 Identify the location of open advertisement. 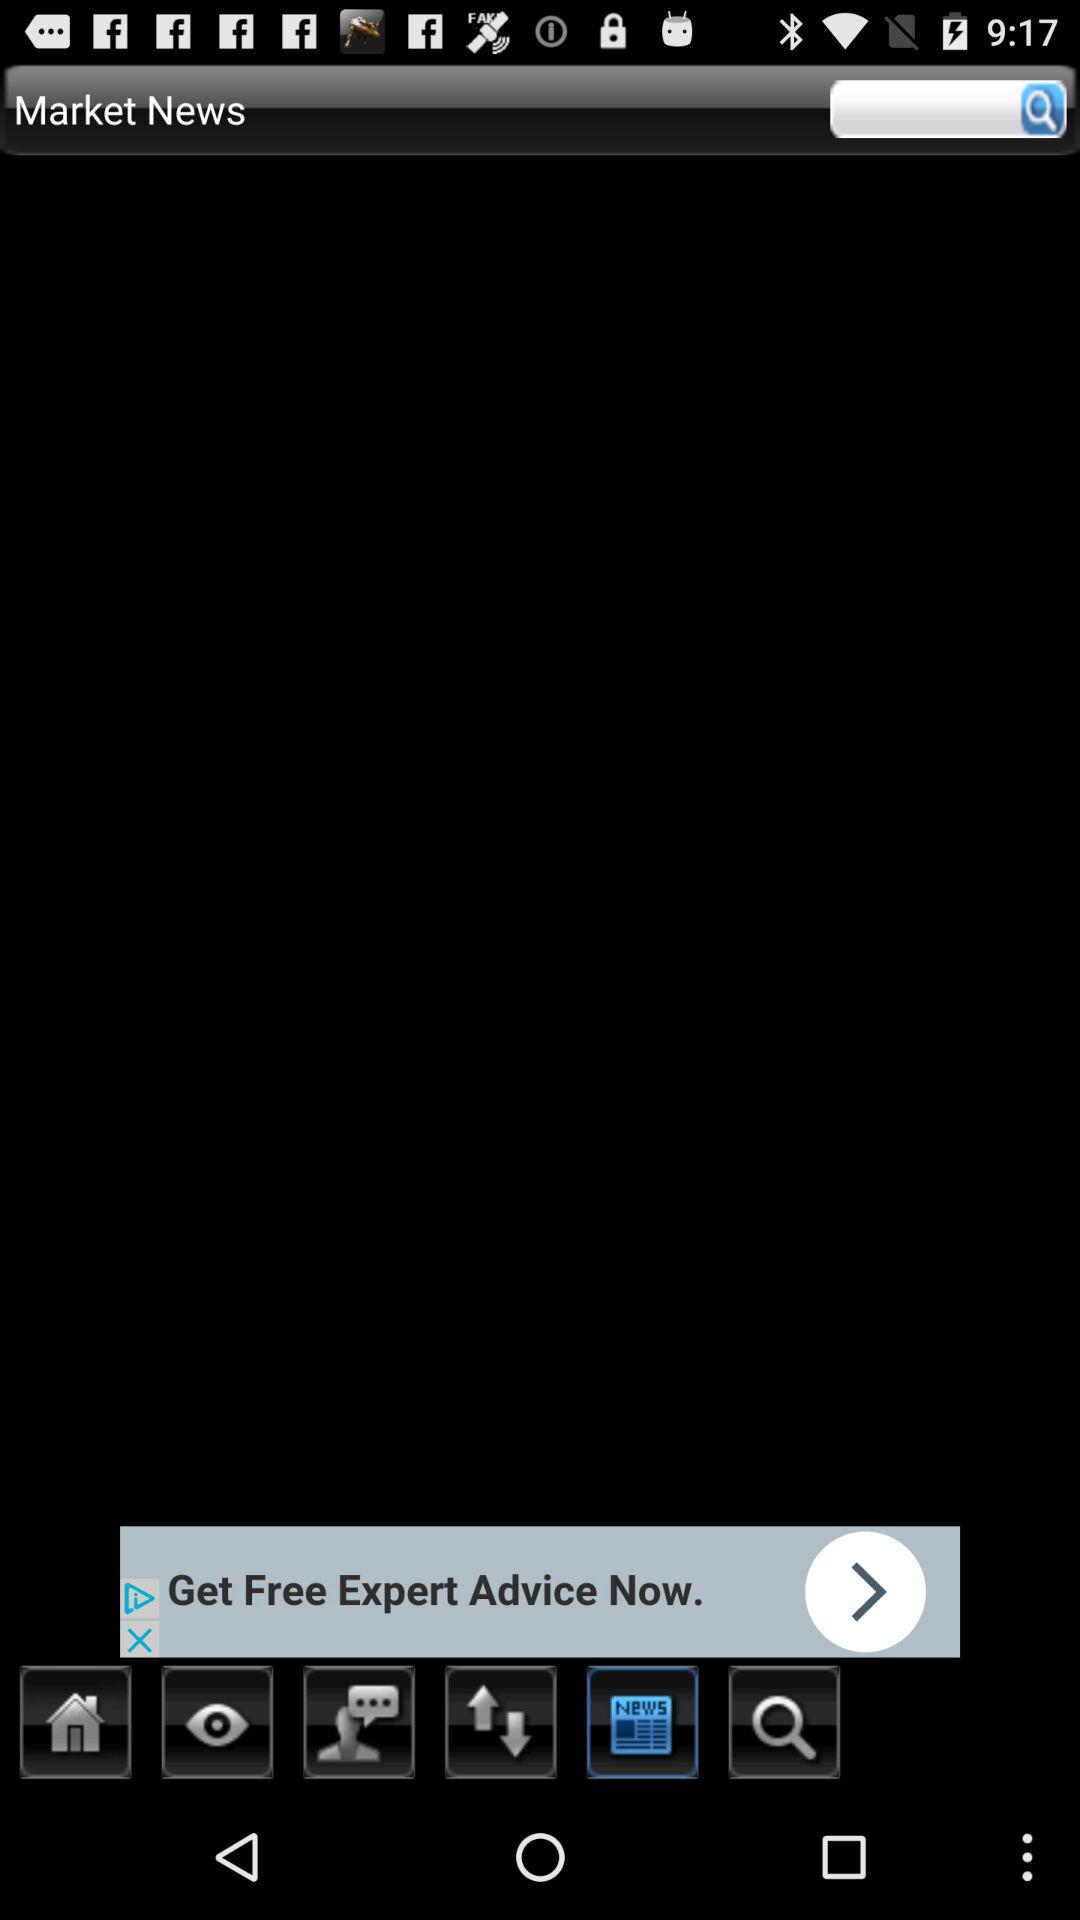
(540, 1592).